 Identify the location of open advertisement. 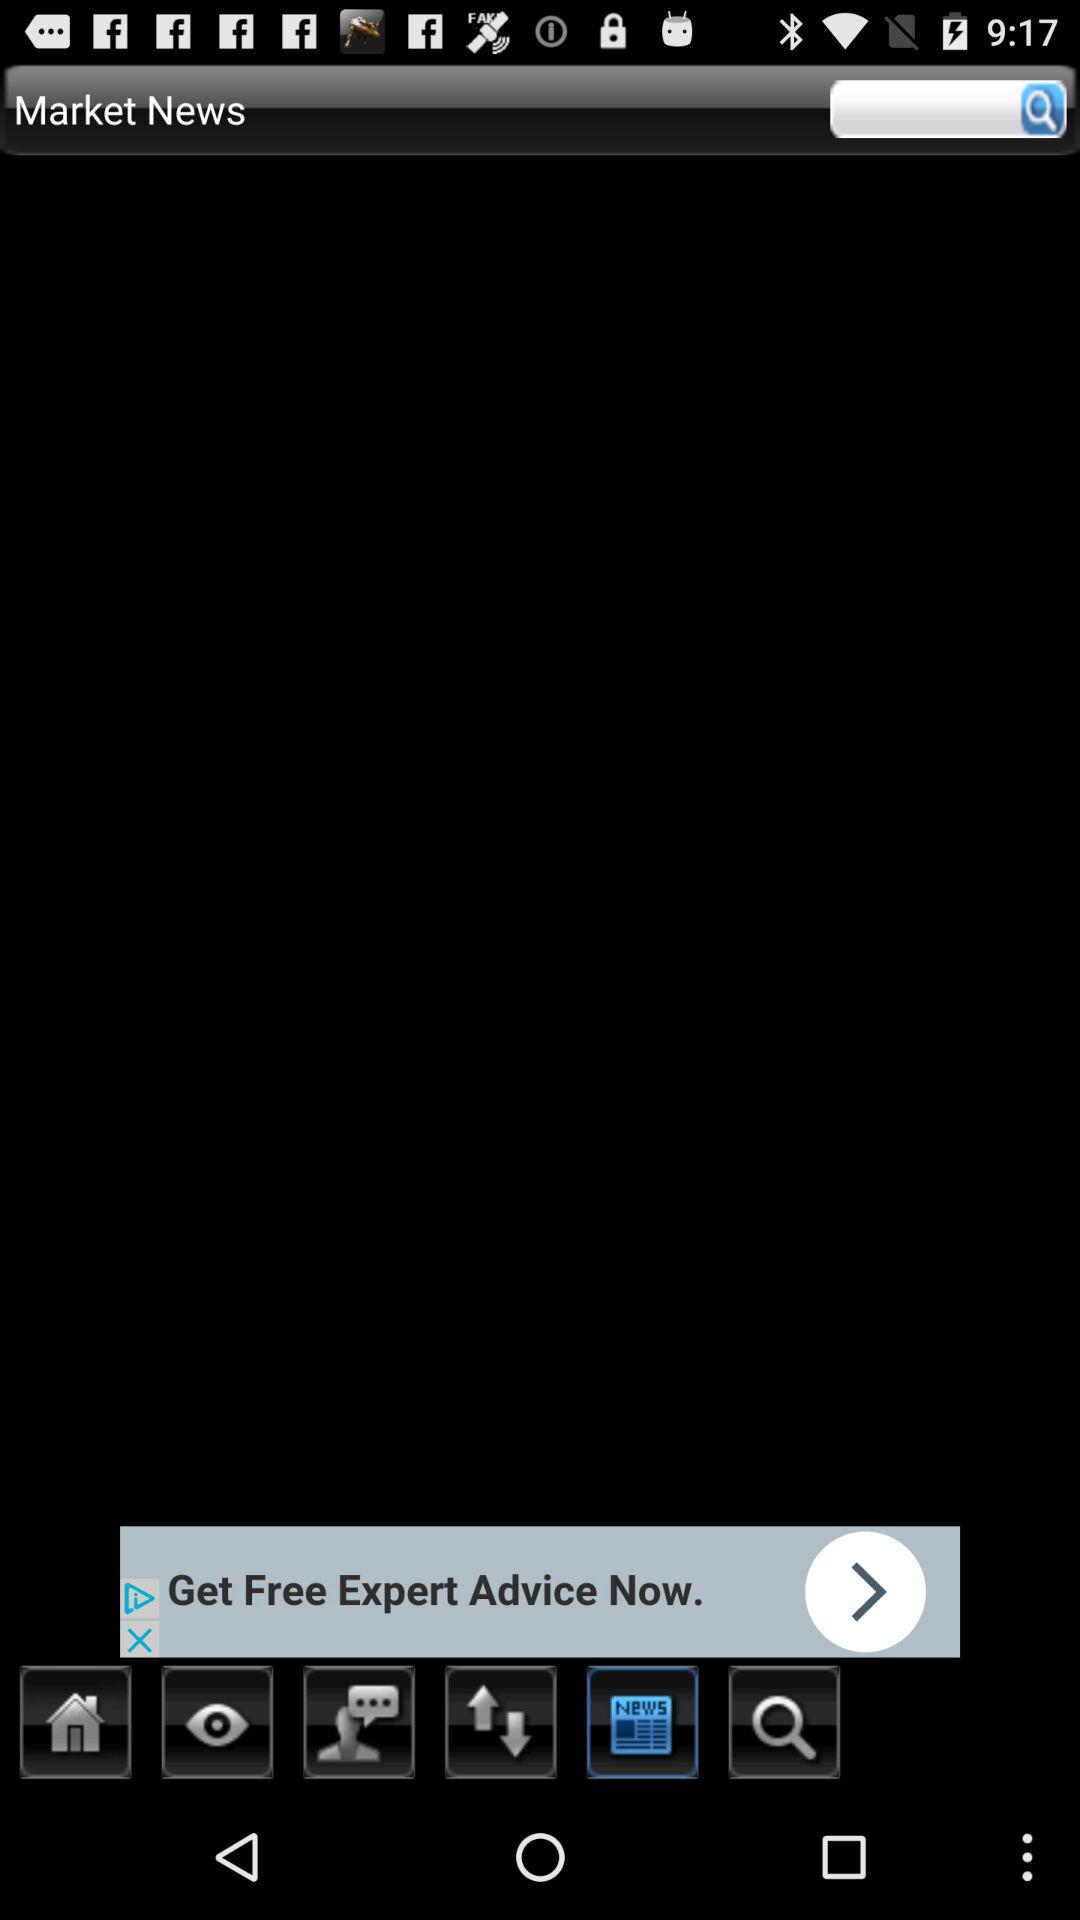
(540, 1592).